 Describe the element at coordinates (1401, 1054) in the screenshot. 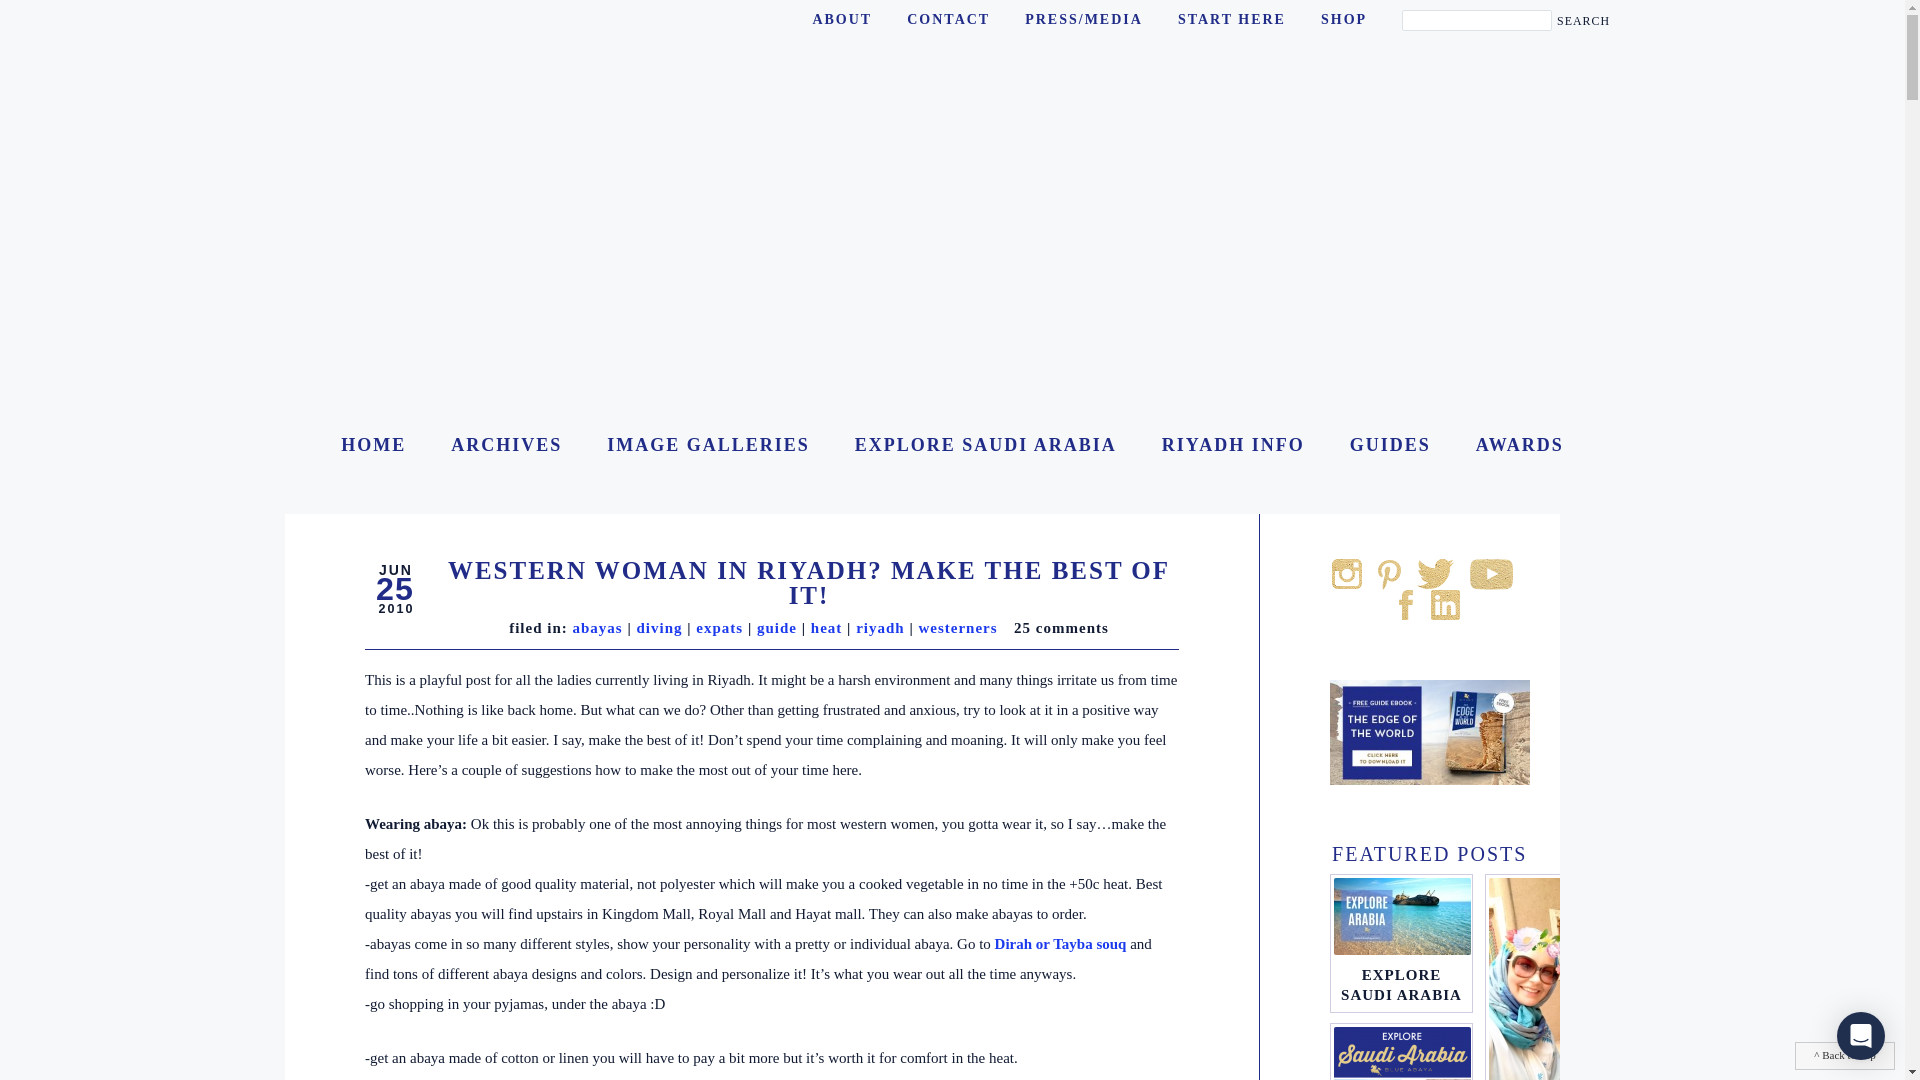

I see `permalink to Saudi Tourism and Economy` at that location.